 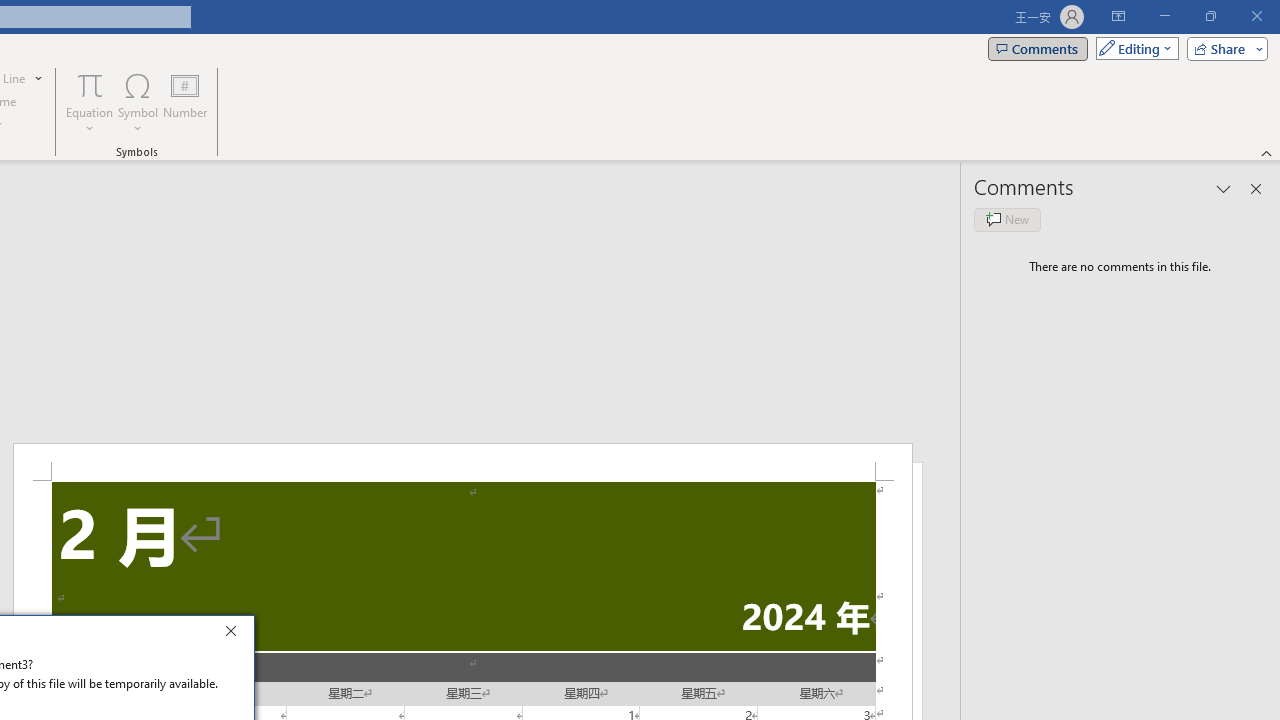 What do you see at coordinates (90, 102) in the screenshot?
I see `Equation` at bounding box center [90, 102].